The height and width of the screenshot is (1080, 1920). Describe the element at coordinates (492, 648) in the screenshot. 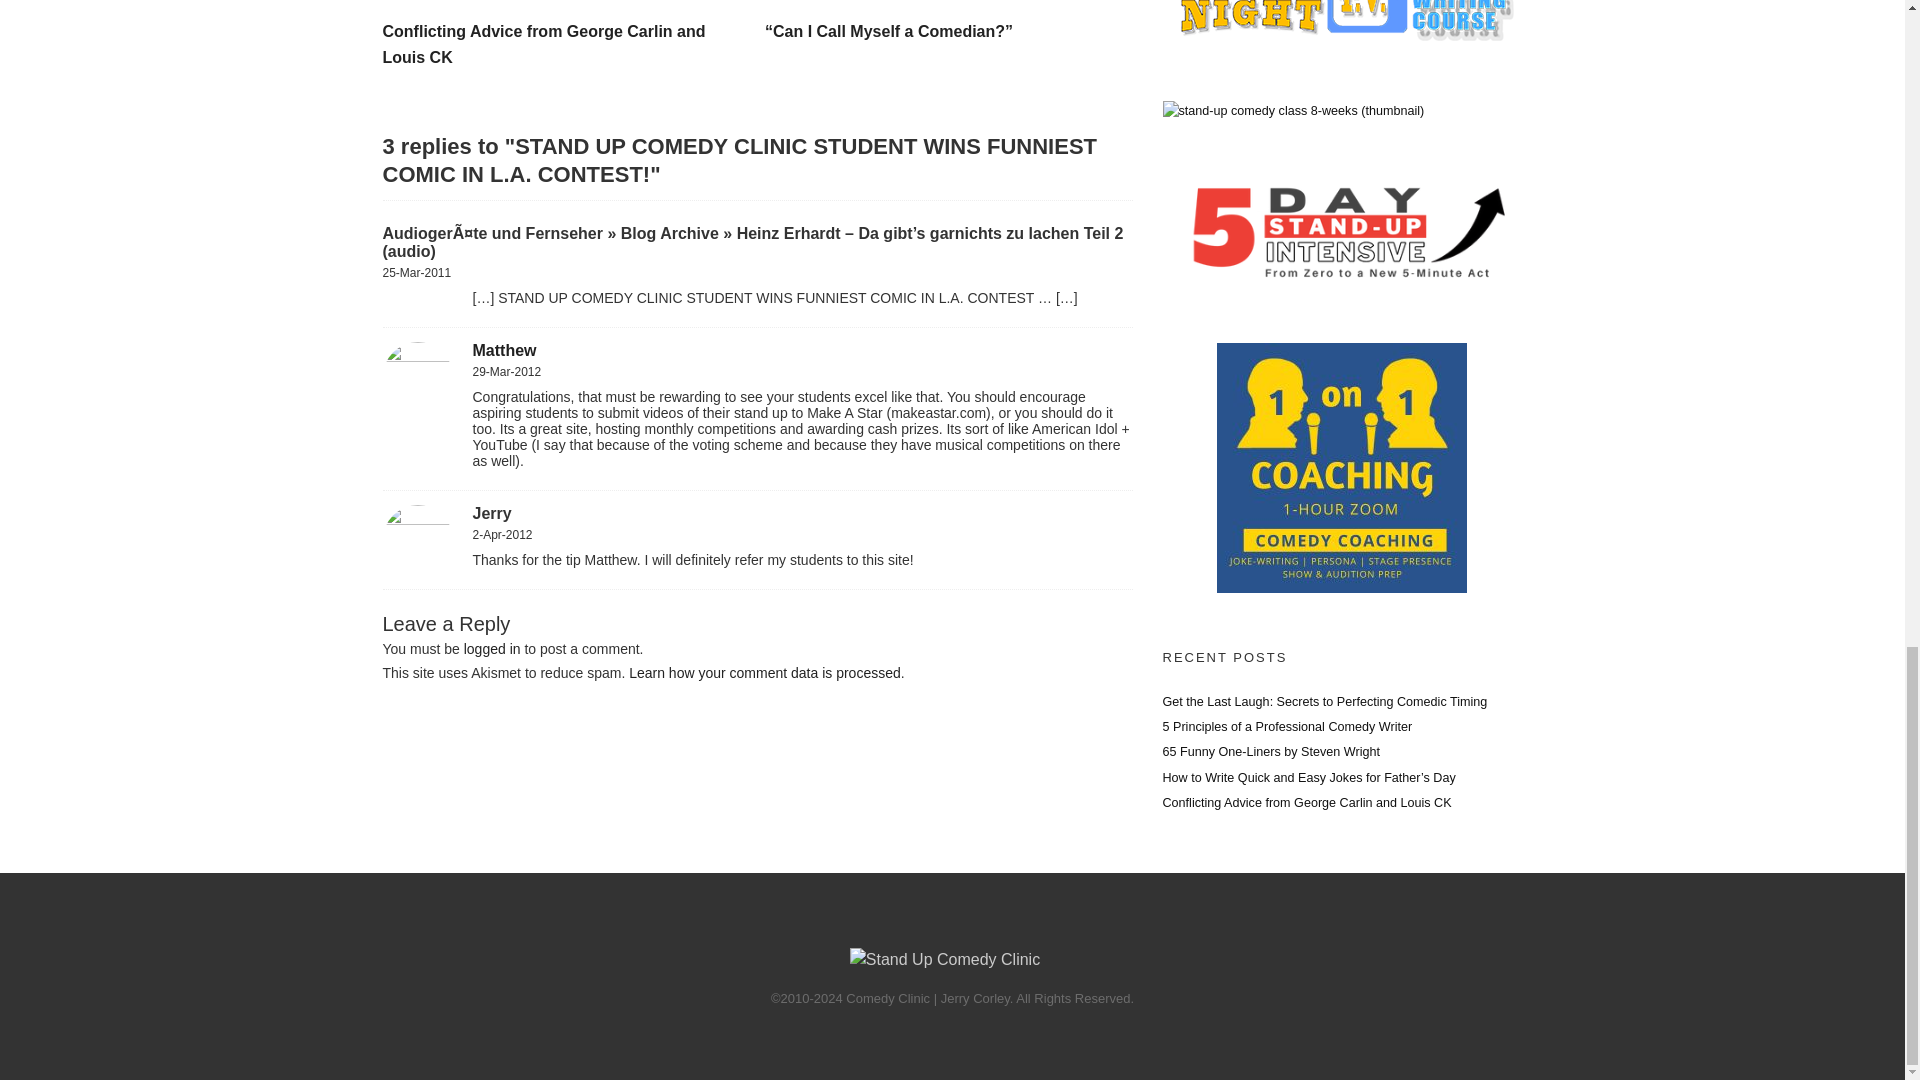

I see `logged in` at that location.